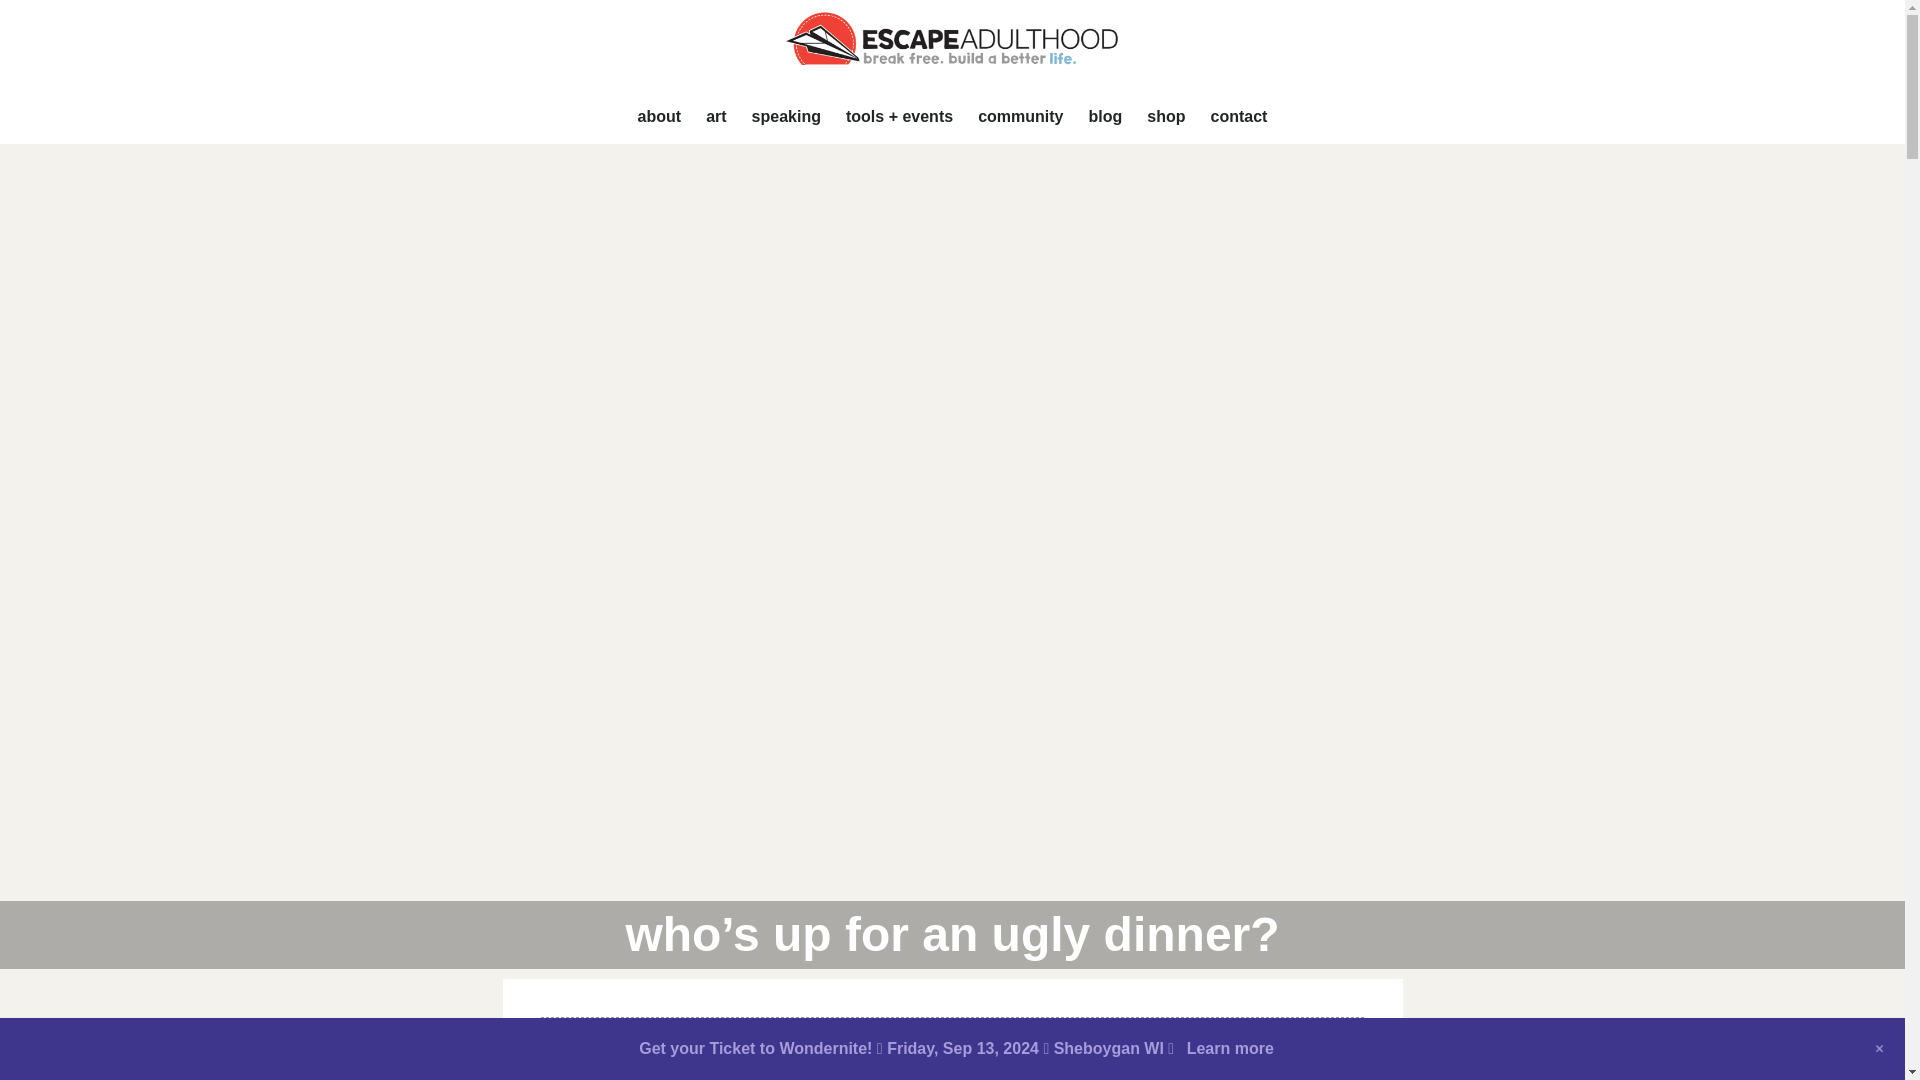  Describe the element at coordinates (786, 117) in the screenshot. I see `speaking` at that location.